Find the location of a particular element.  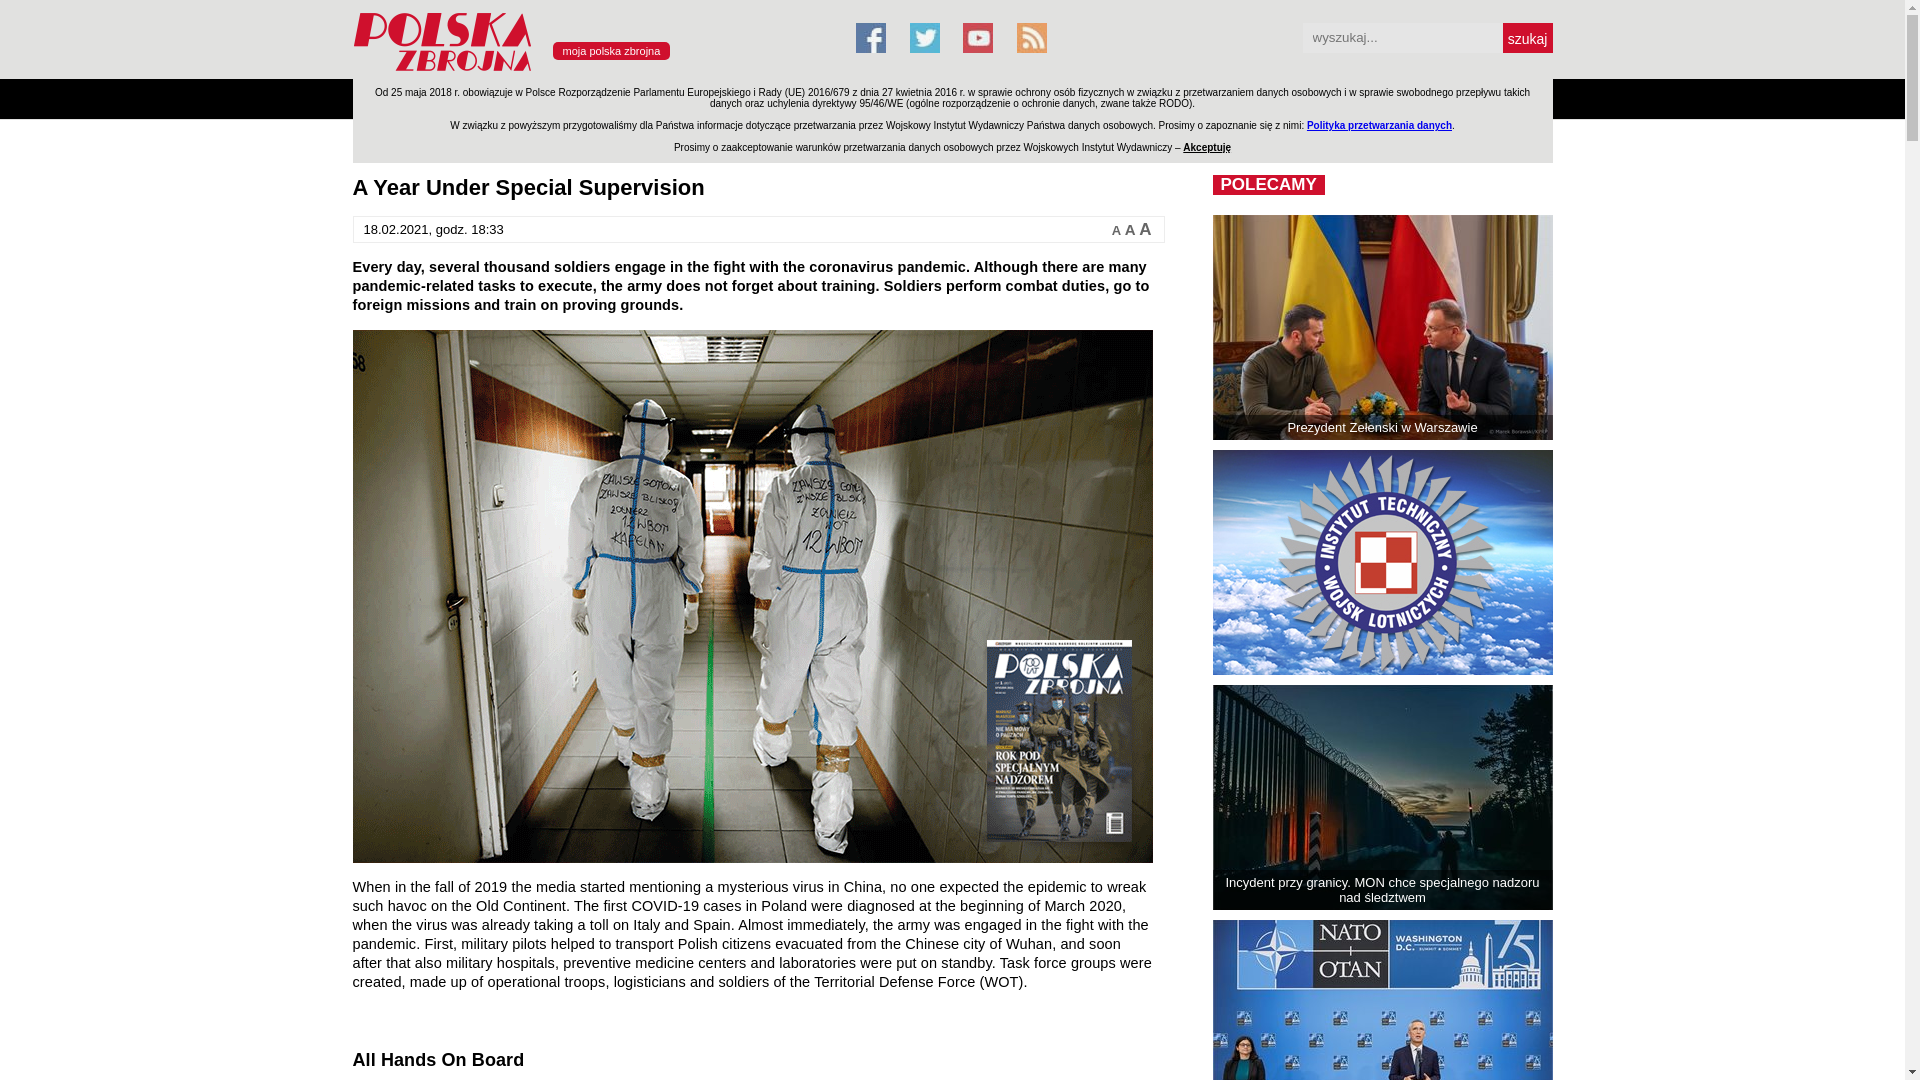

Armia is located at coordinates (378, 98).